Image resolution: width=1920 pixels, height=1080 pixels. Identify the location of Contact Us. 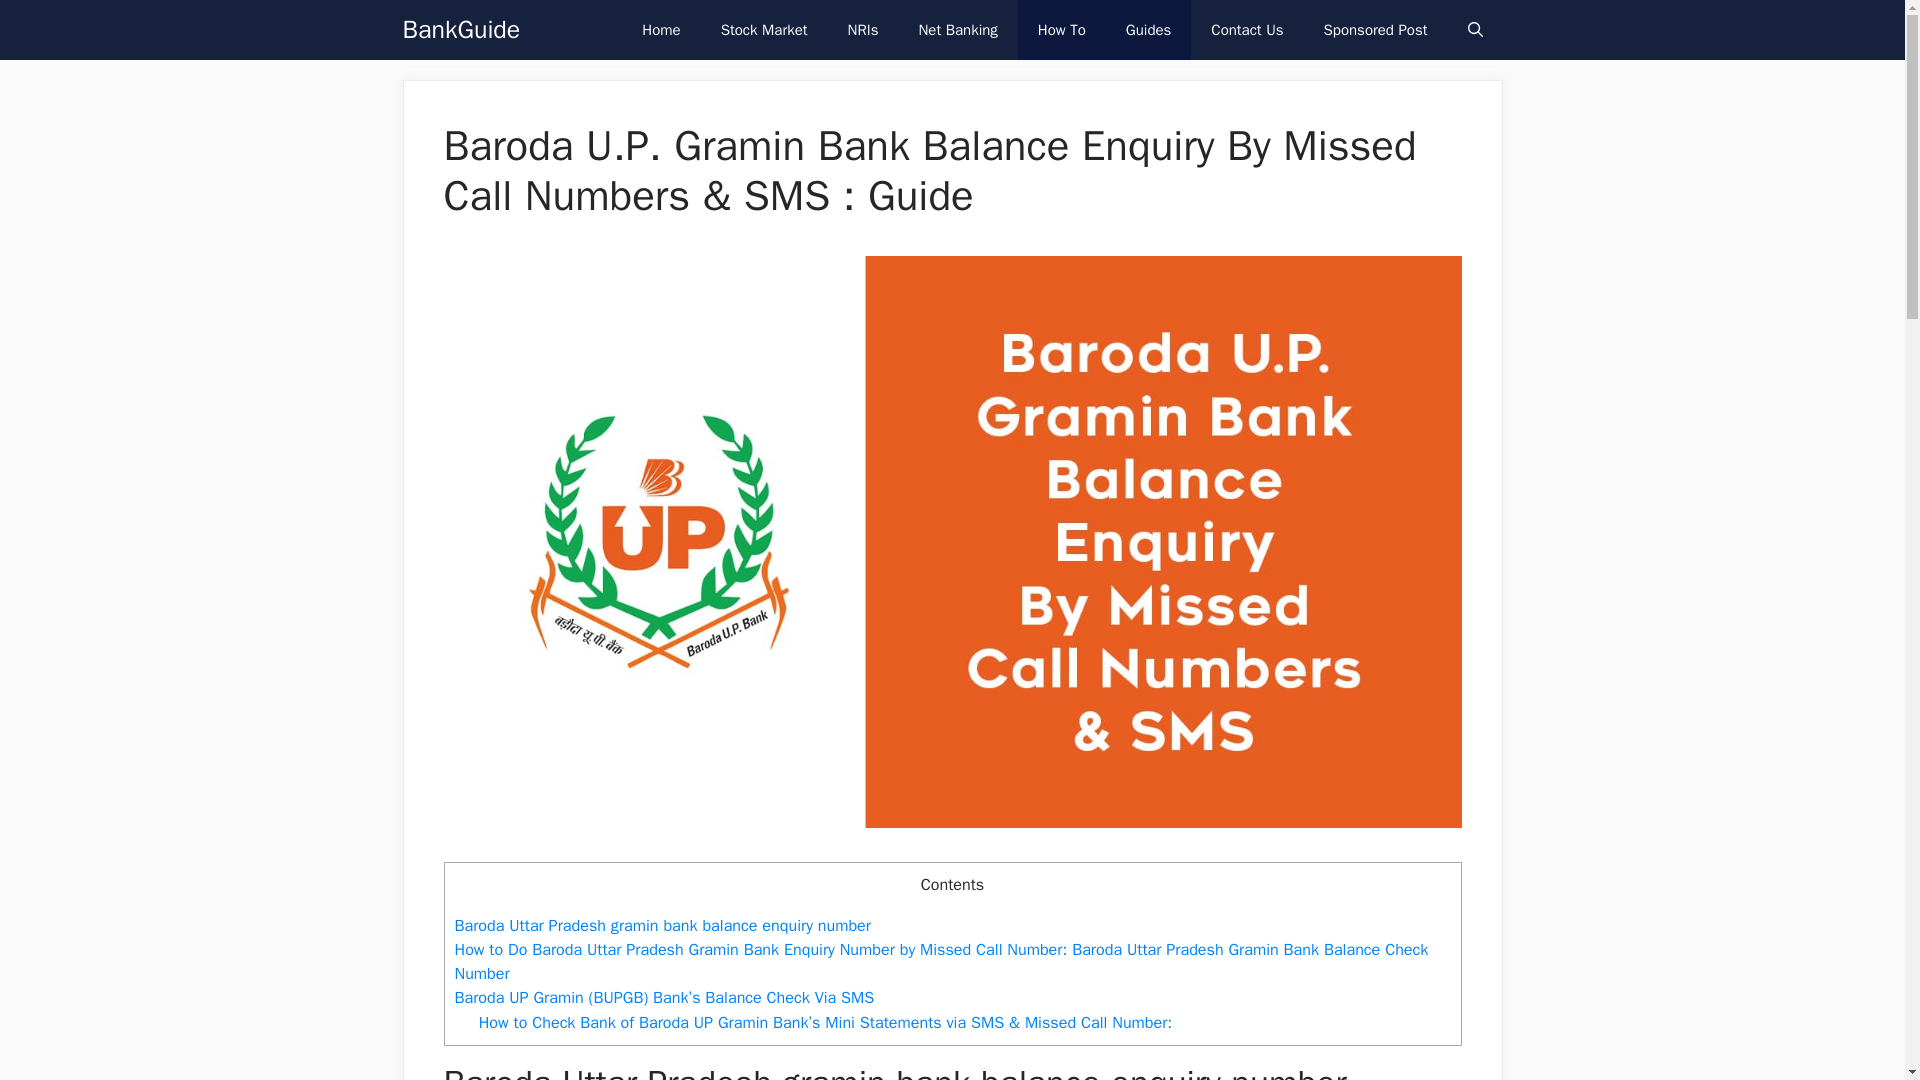
(1246, 30).